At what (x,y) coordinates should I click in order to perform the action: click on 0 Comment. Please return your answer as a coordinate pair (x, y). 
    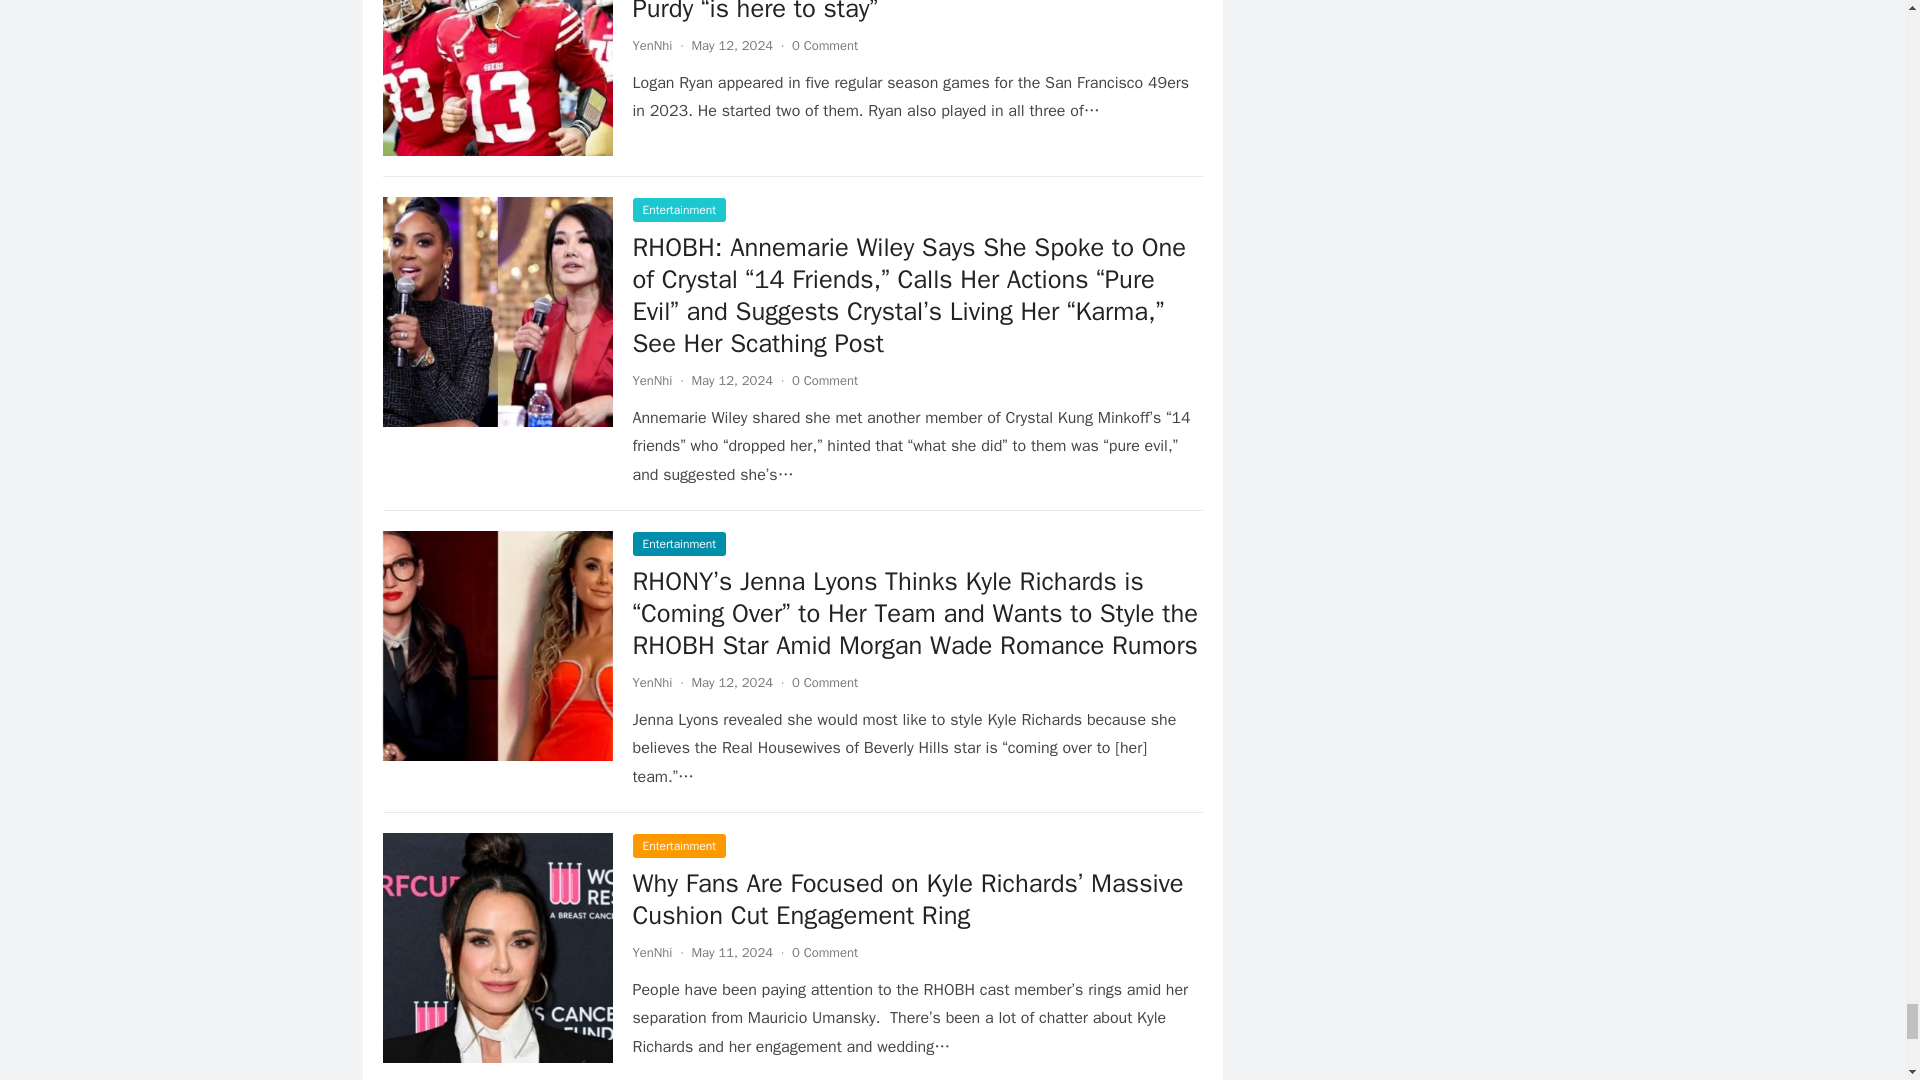
    Looking at the image, I should click on (824, 952).